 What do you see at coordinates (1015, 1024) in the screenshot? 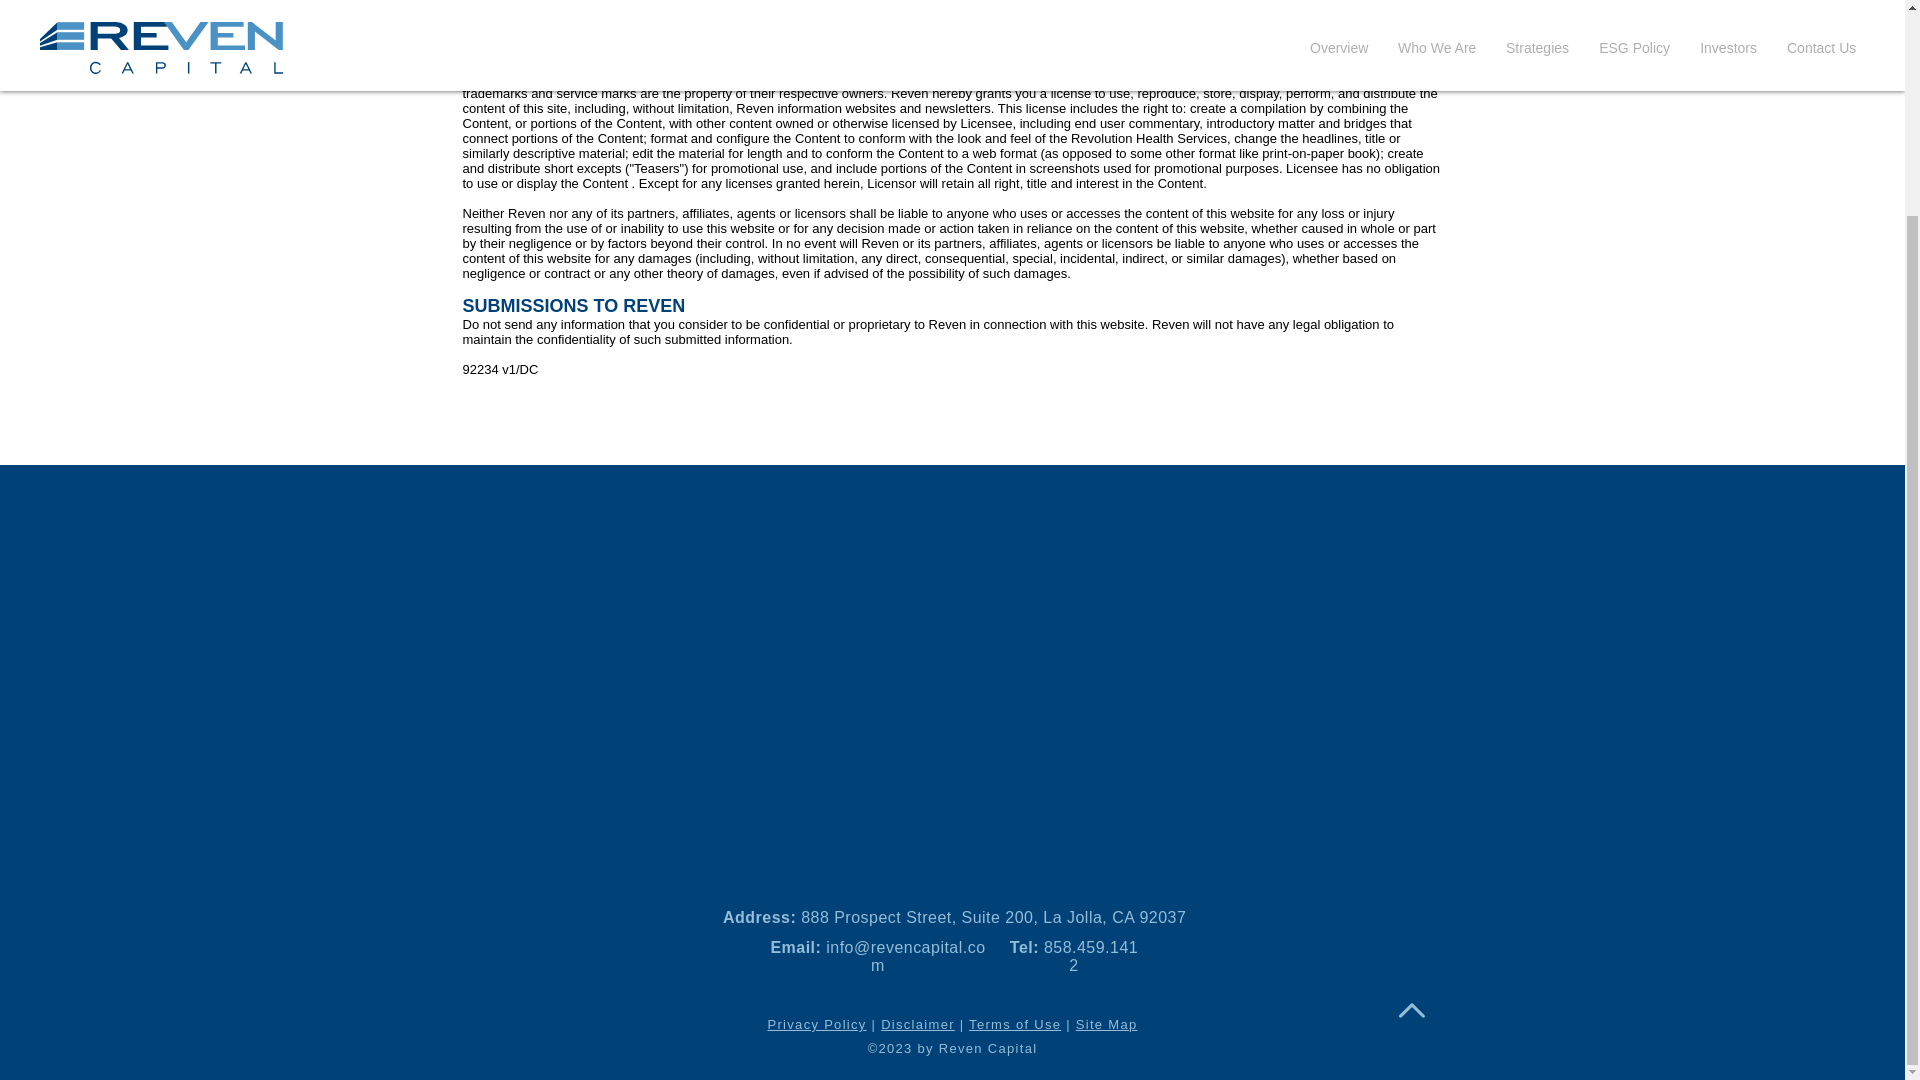
I see `Terms of Use` at bounding box center [1015, 1024].